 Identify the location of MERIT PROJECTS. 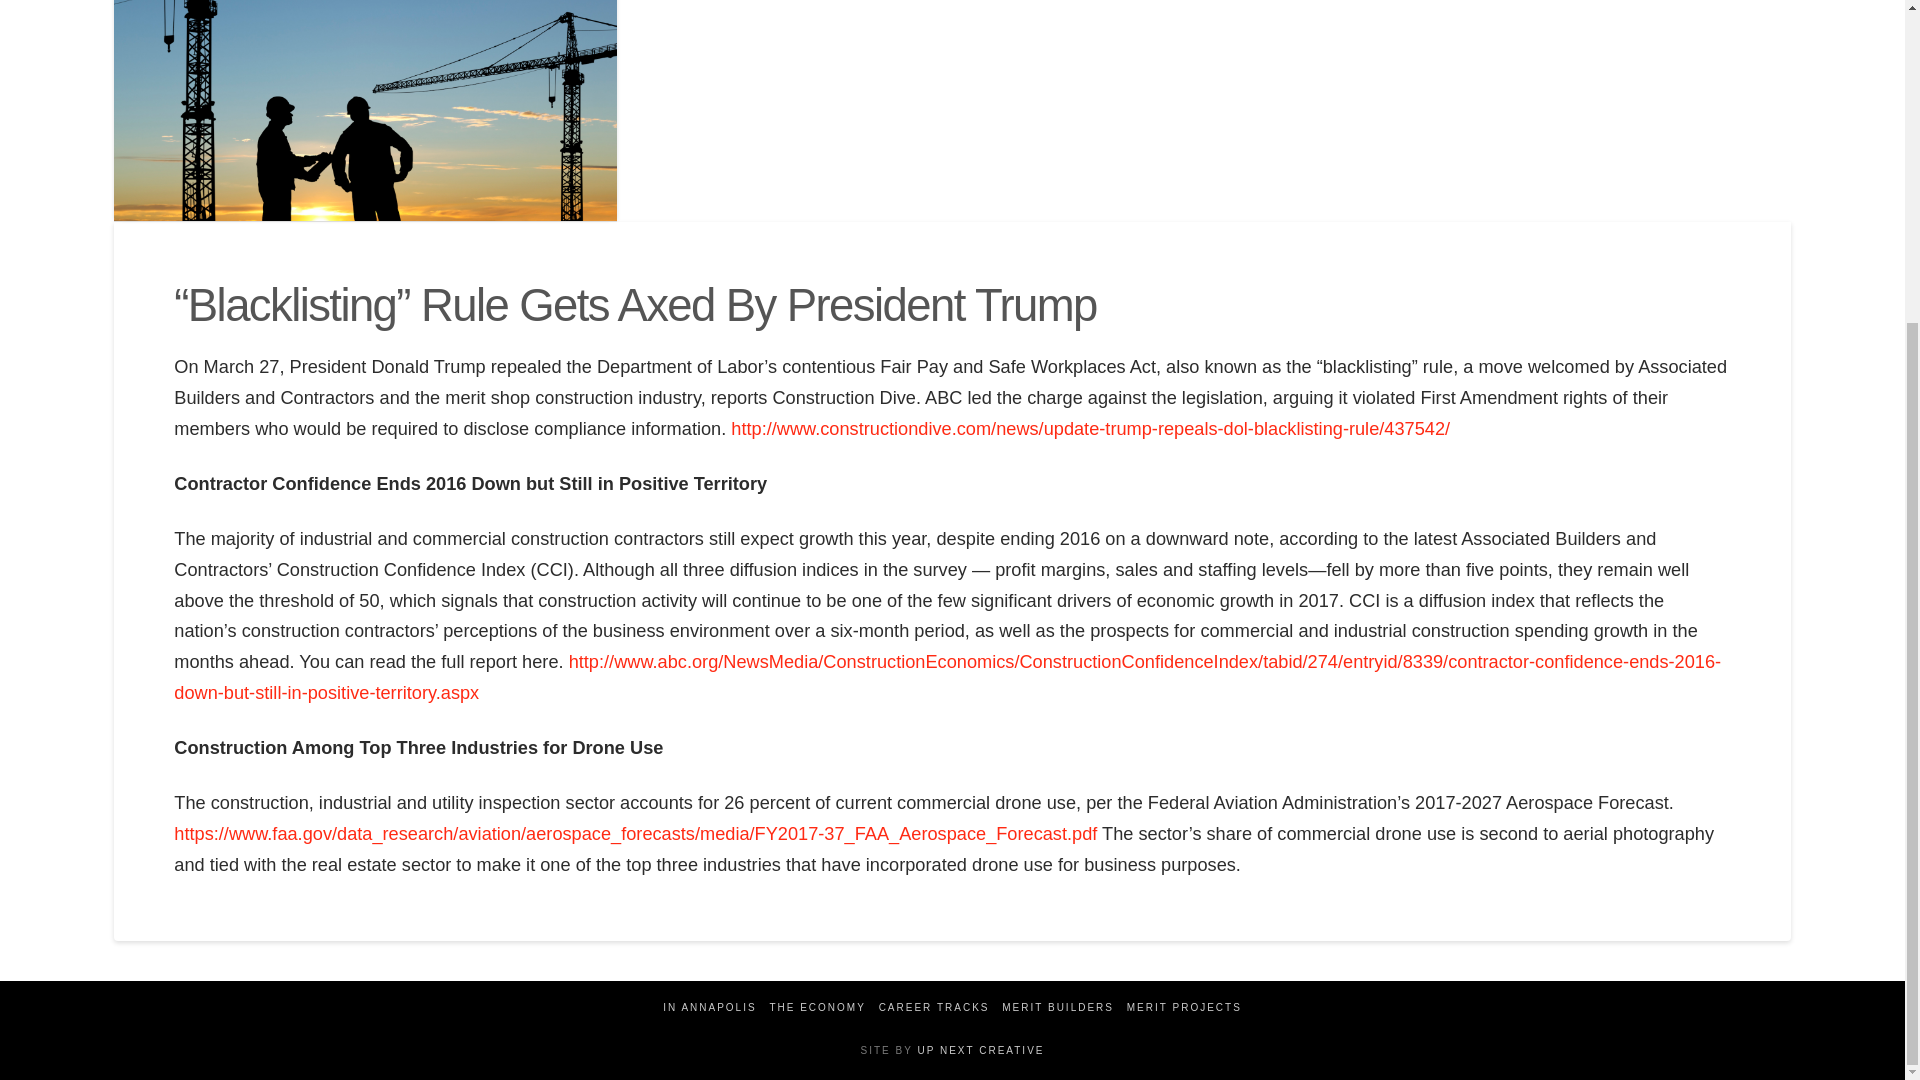
(1184, 1008).